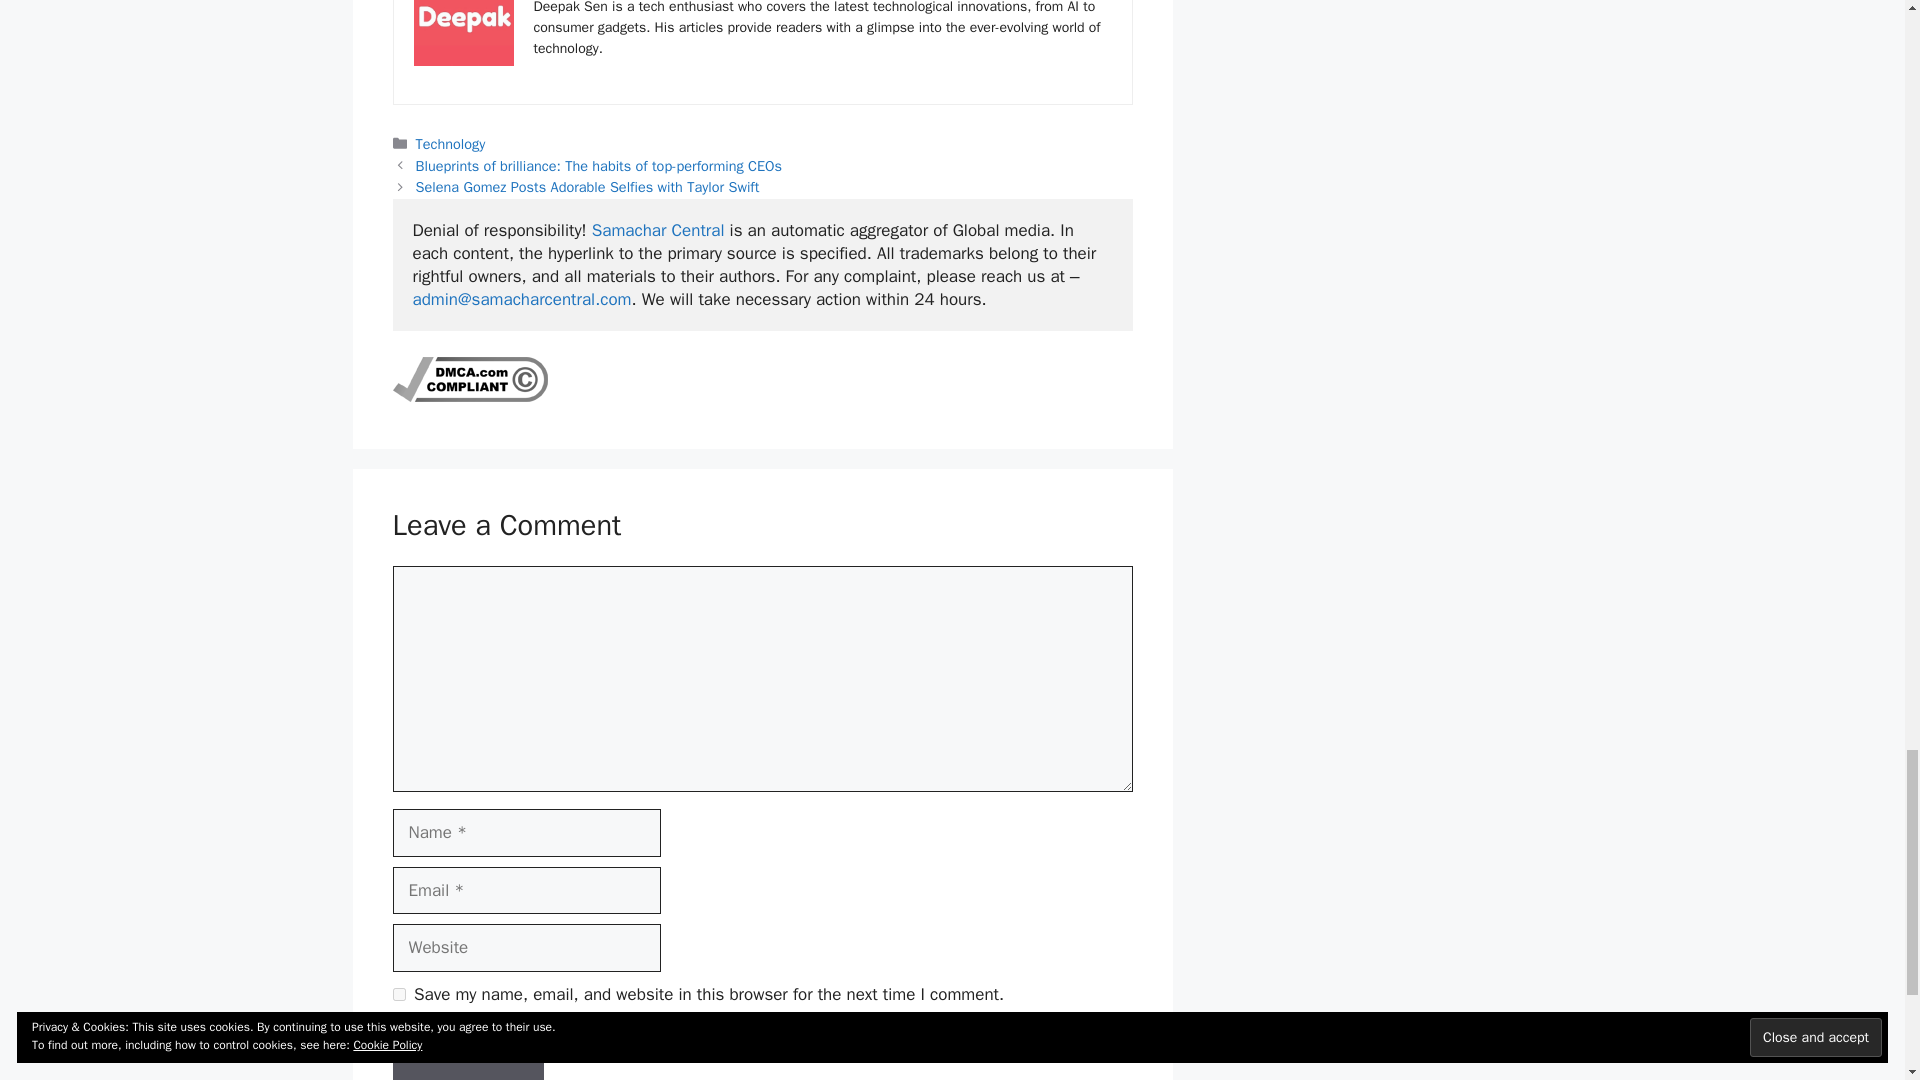  What do you see at coordinates (467, 1056) in the screenshot?
I see `Post Comment` at bounding box center [467, 1056].